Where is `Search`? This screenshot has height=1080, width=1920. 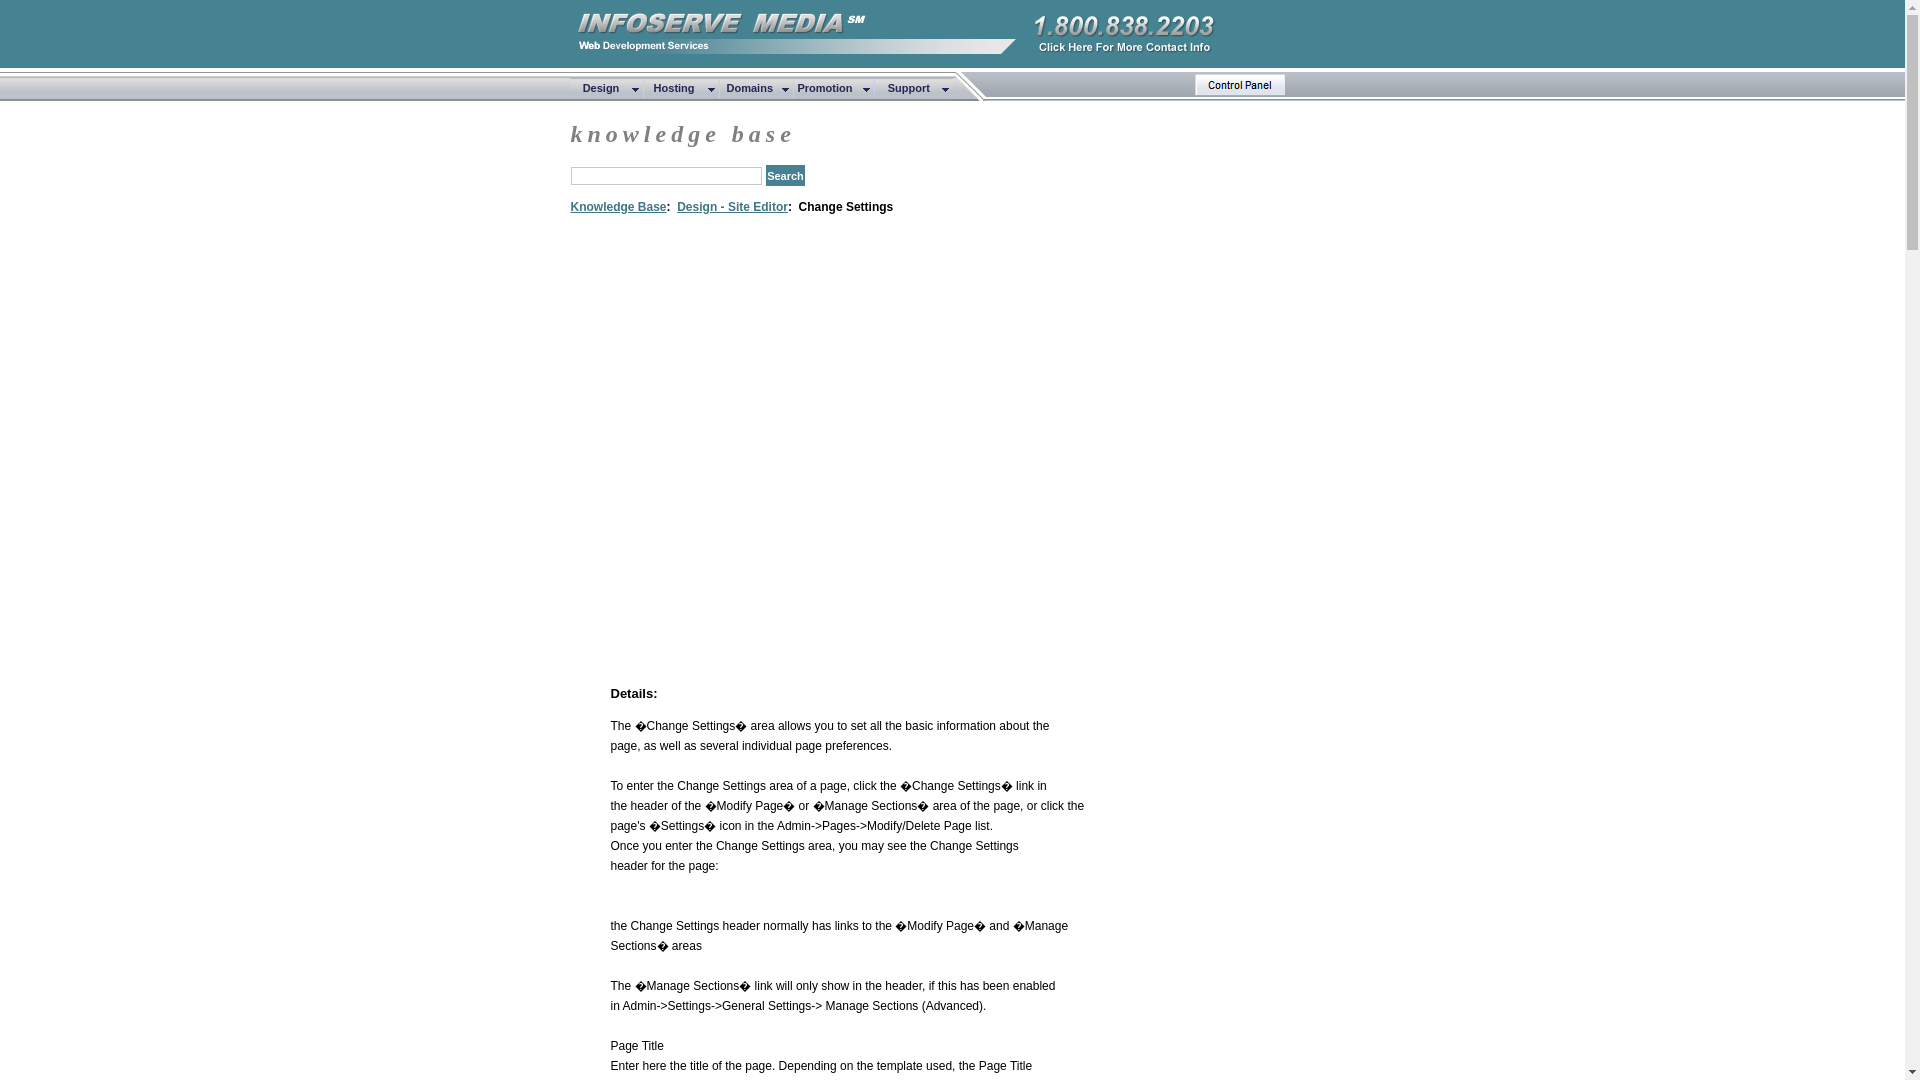
Search is located at coordinates (785, 175).